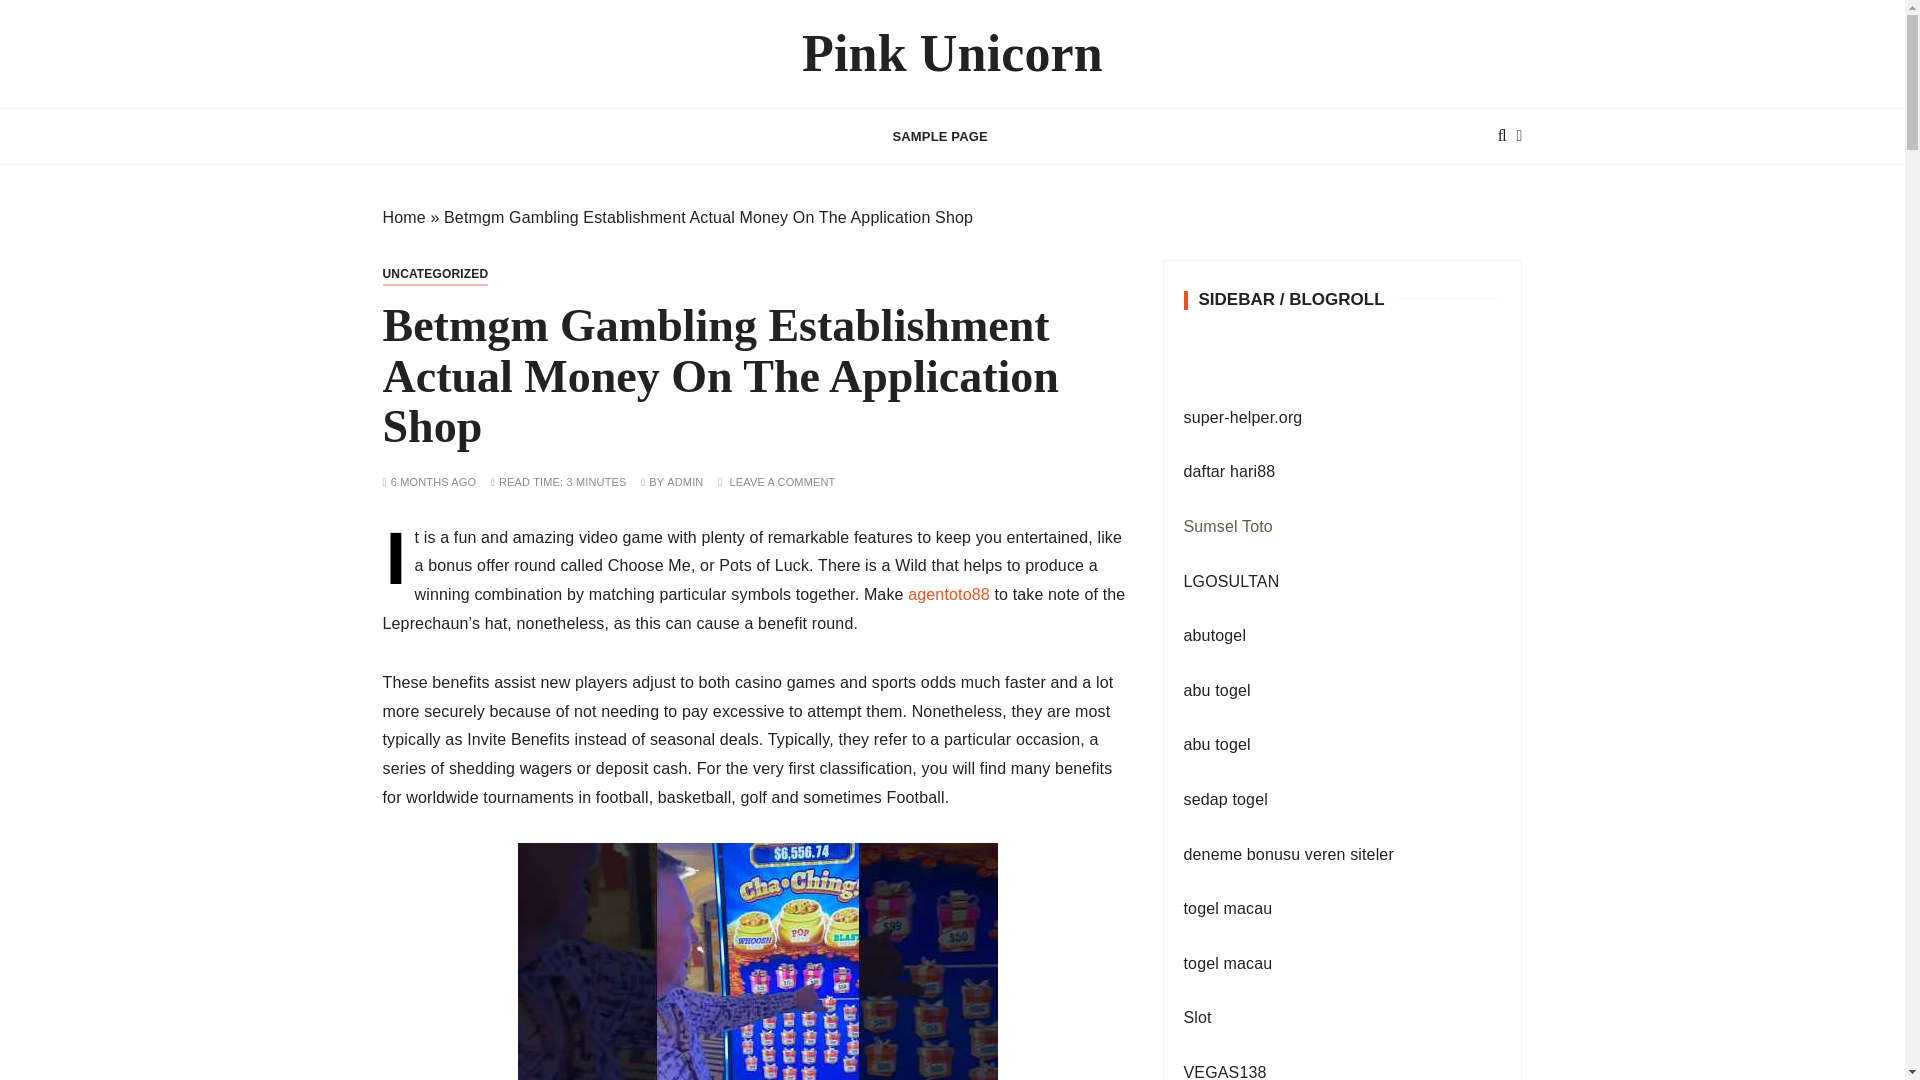 This screenshot has height=1080, width=1920. What do you see at coordinates (1228, 963) in the screenshot?
I see `togel macau` at bounding box center [1228, 963].